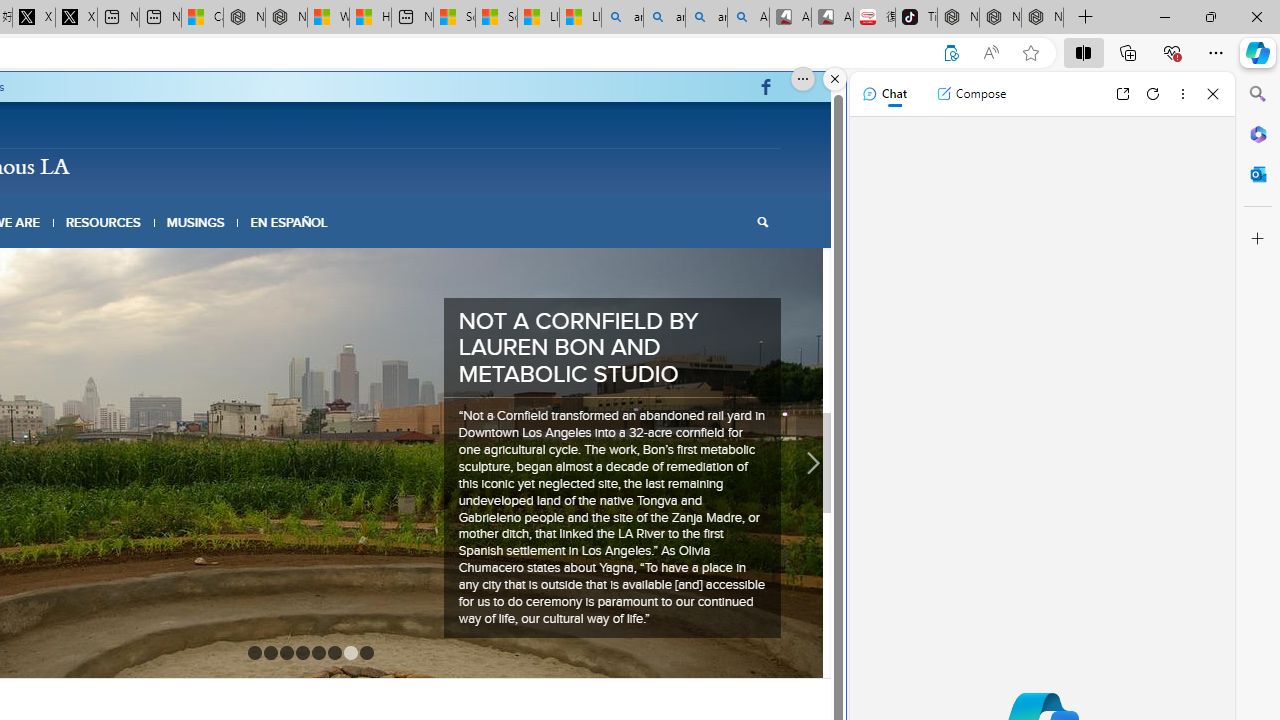 Image resolution: width=1280 pixels, height=720 pixels. I want to click on 4, so click(302, 564).